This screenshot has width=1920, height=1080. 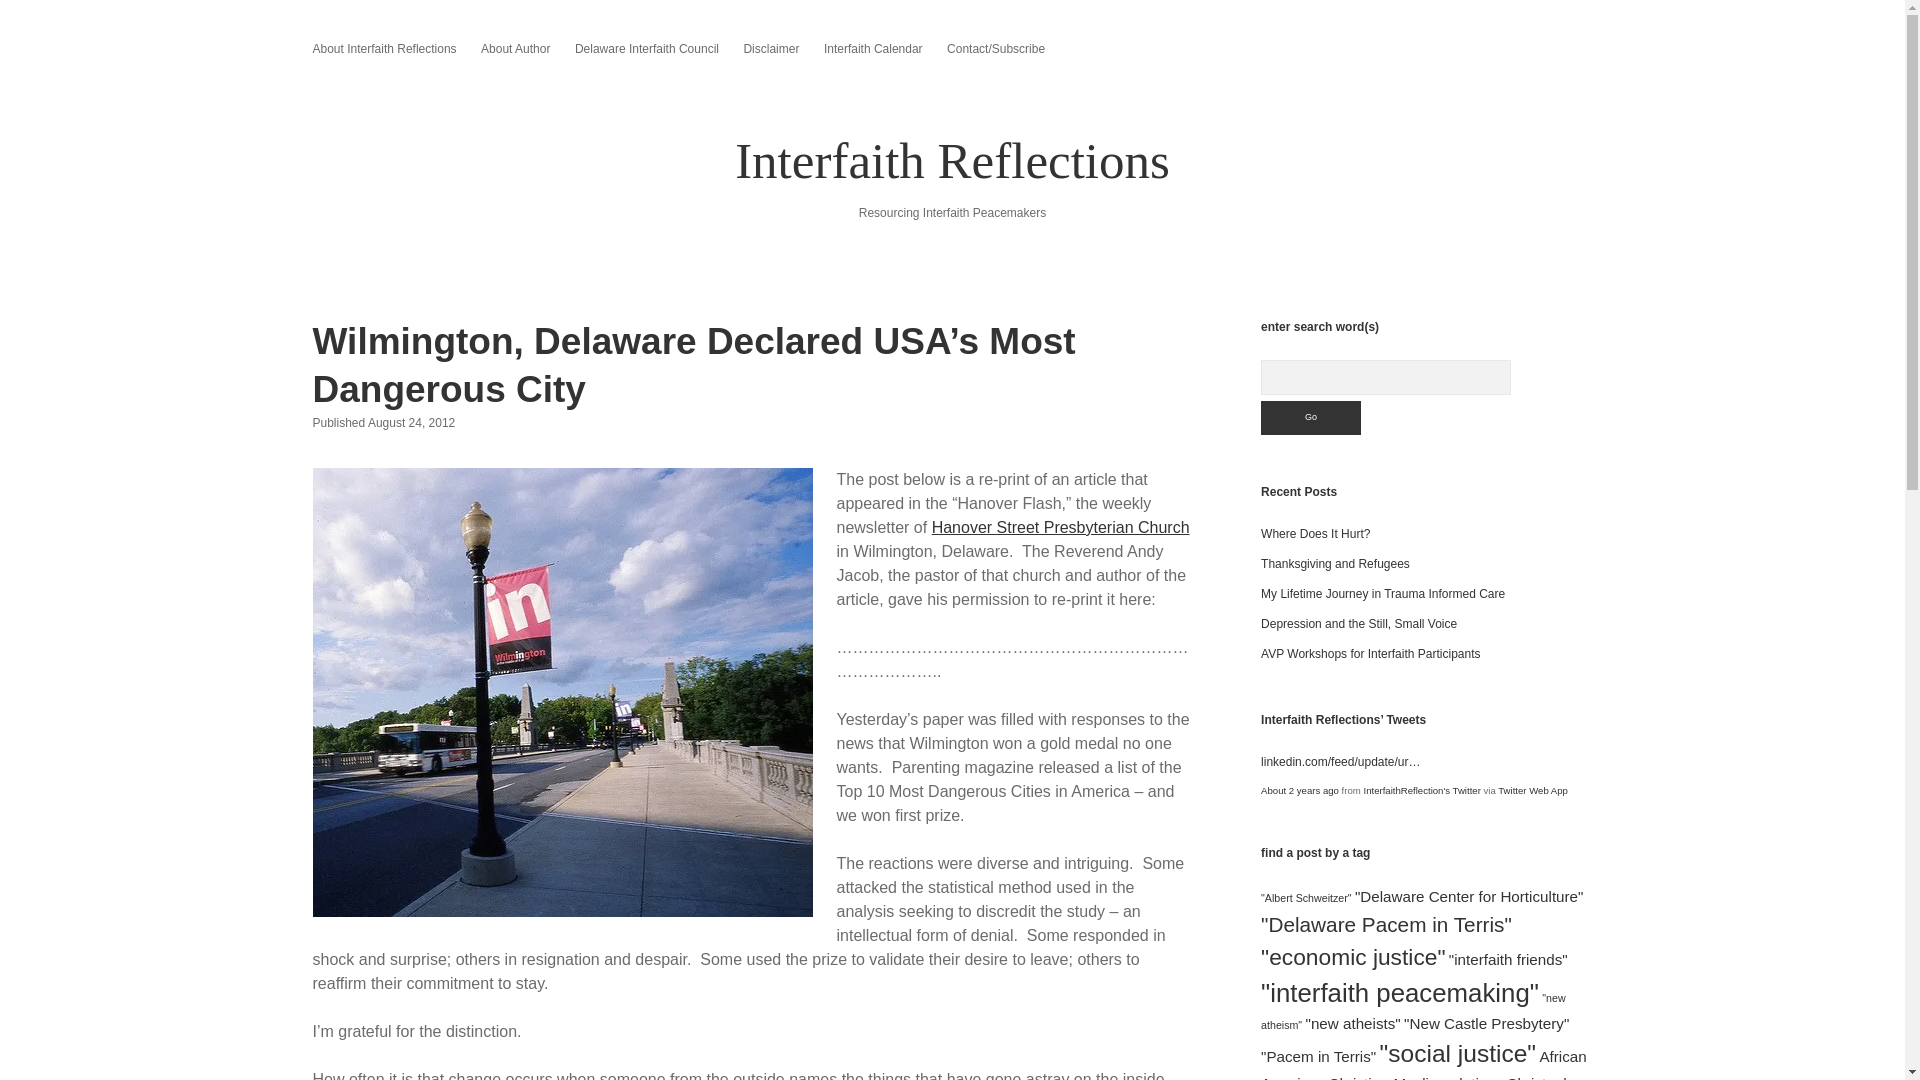 What do you see at coordinates (1311, 418) in the screenshot?
I see `Go` at bounding box center [1311, 418].